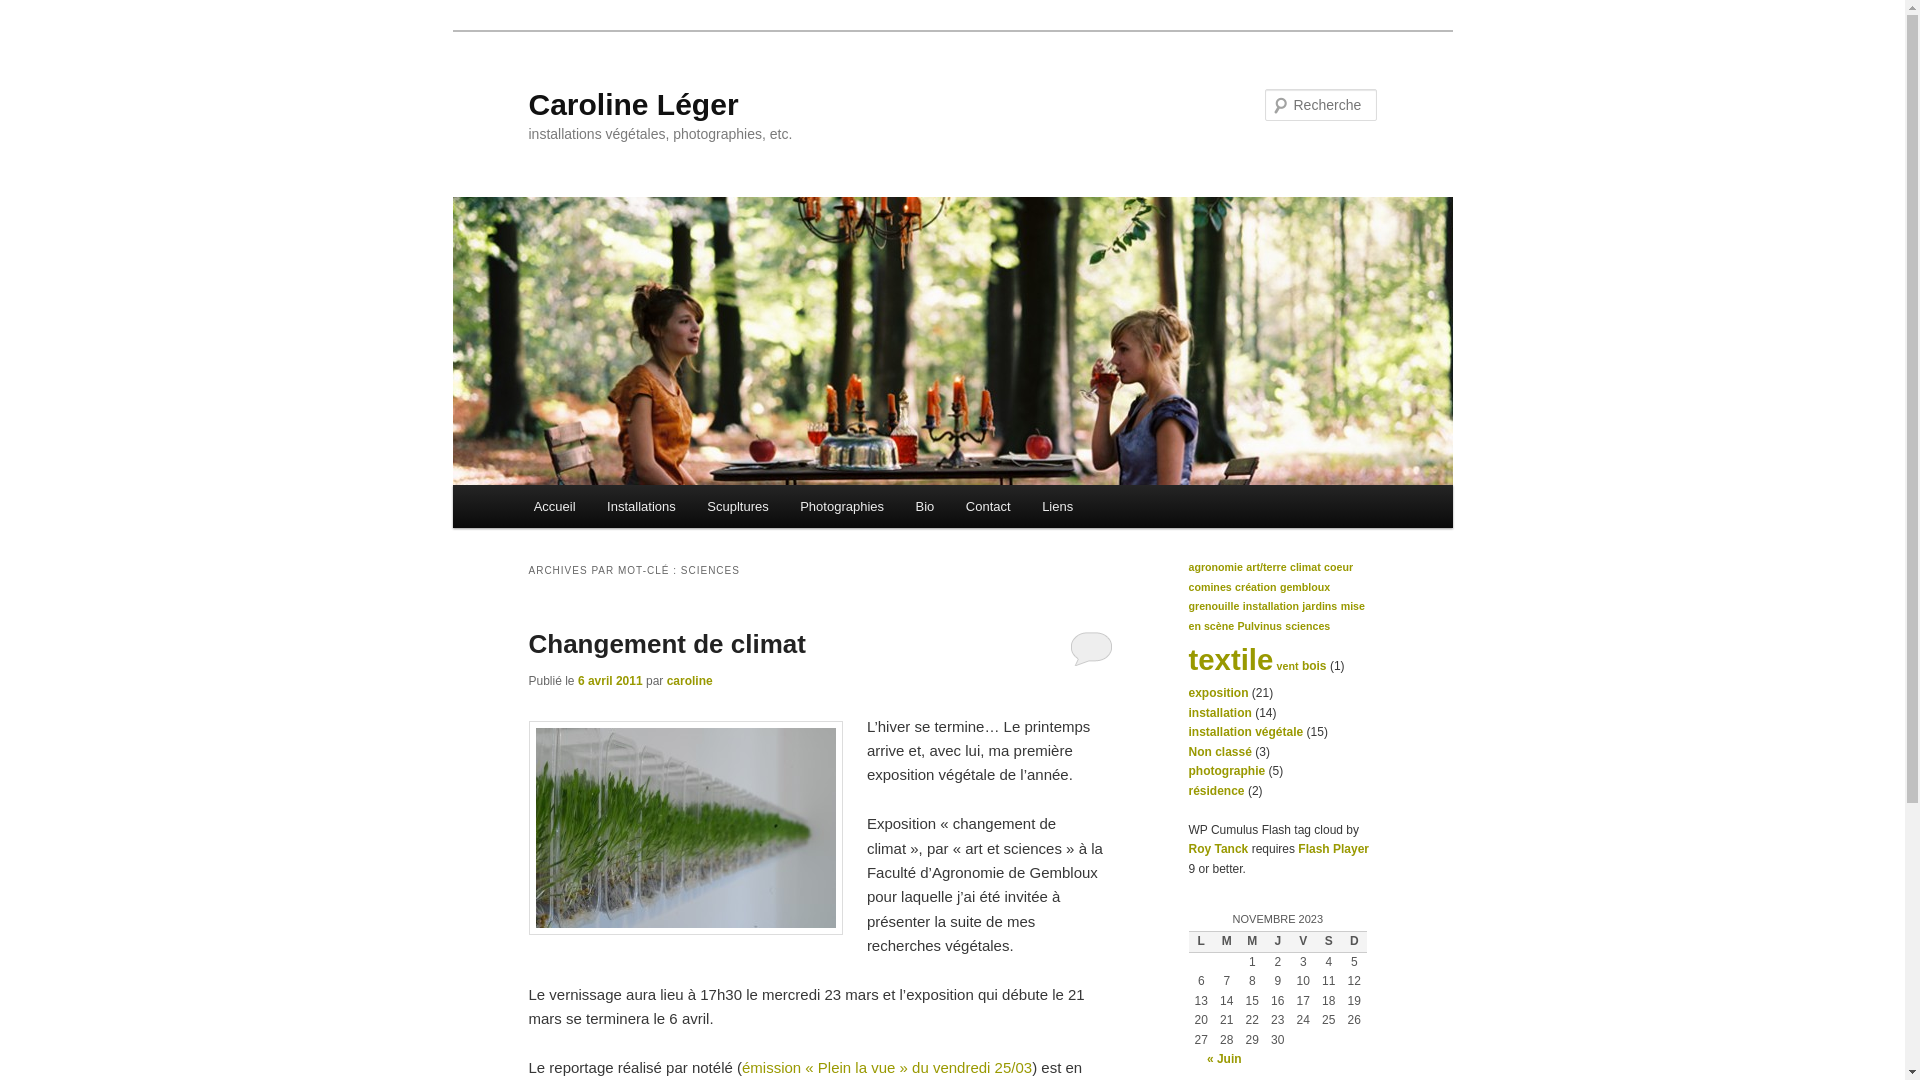 The height and width of the screenshot is (1080, 1920). What do you see at coordinates (1320, 606) in the screenshot?
I see `jardins` at bounding box center [1320, 606].